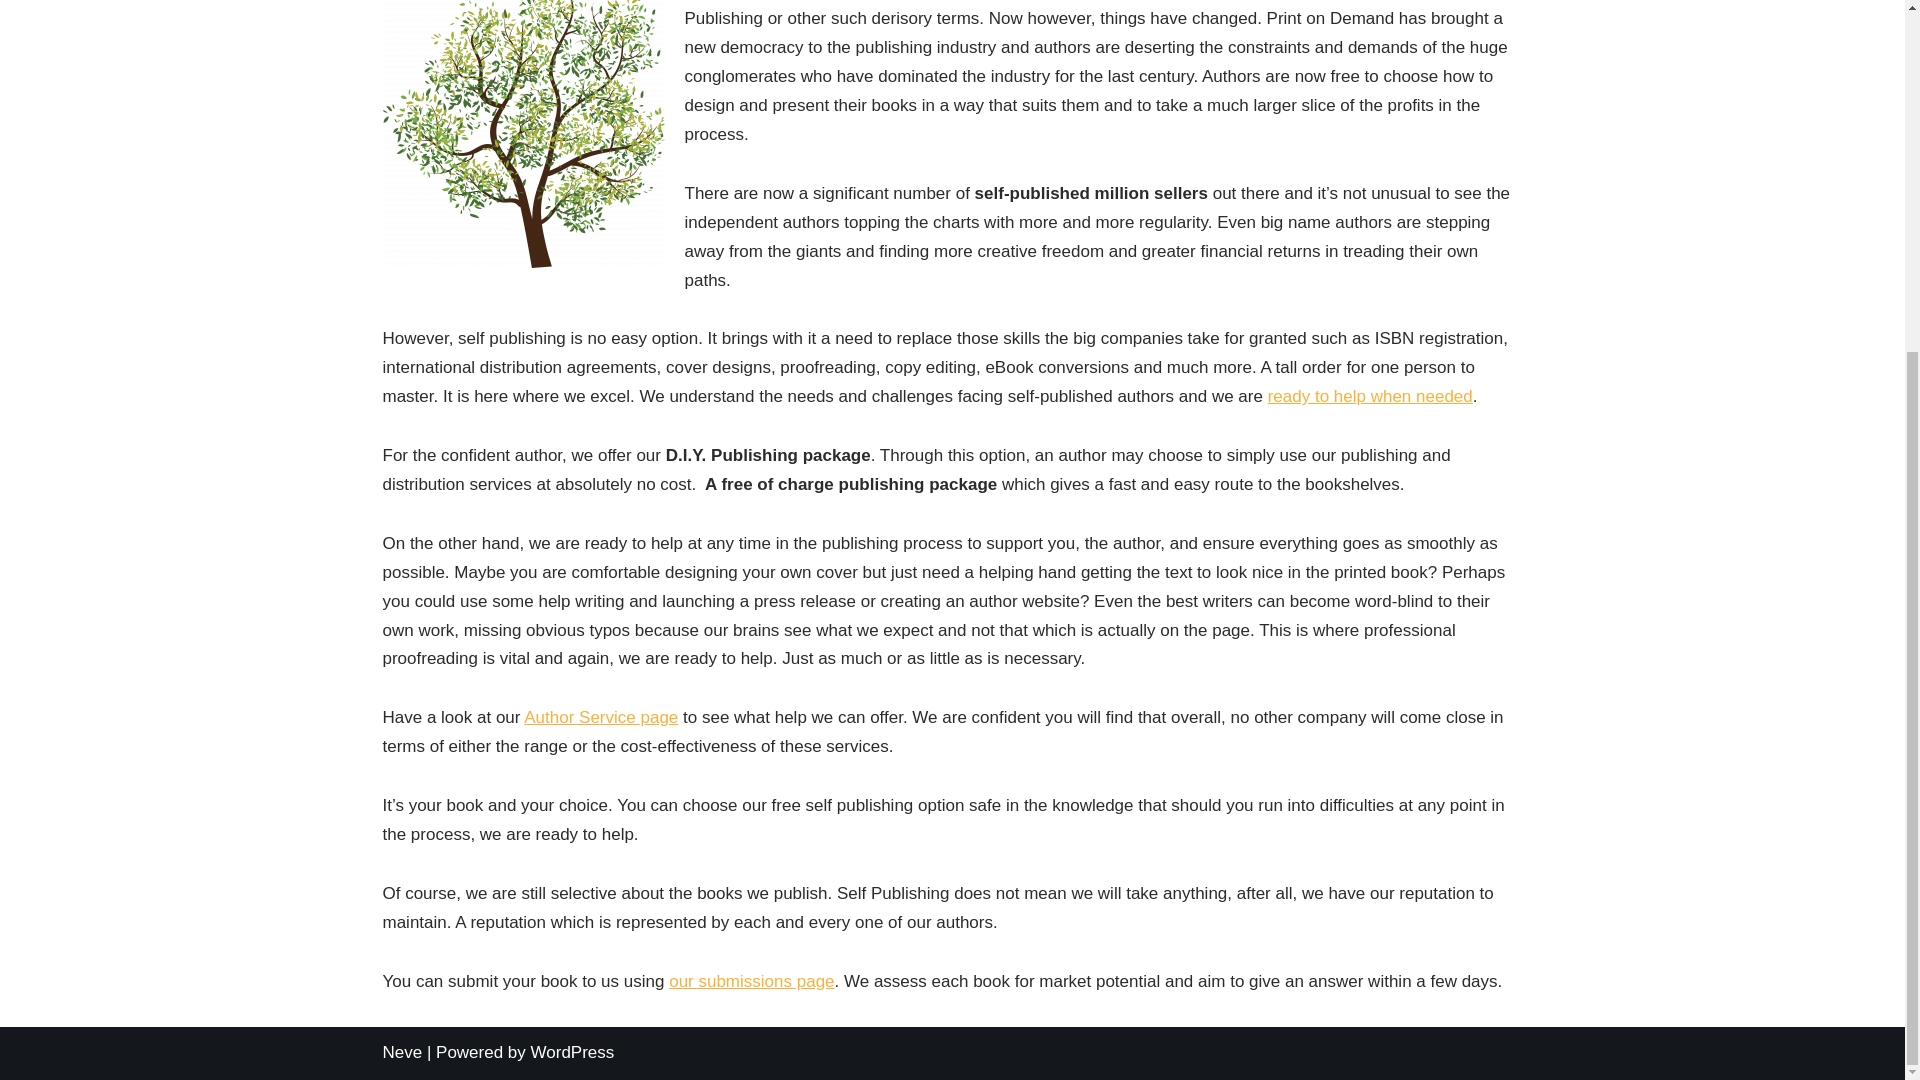  I want to click on Author Service page, so click(600, 717).